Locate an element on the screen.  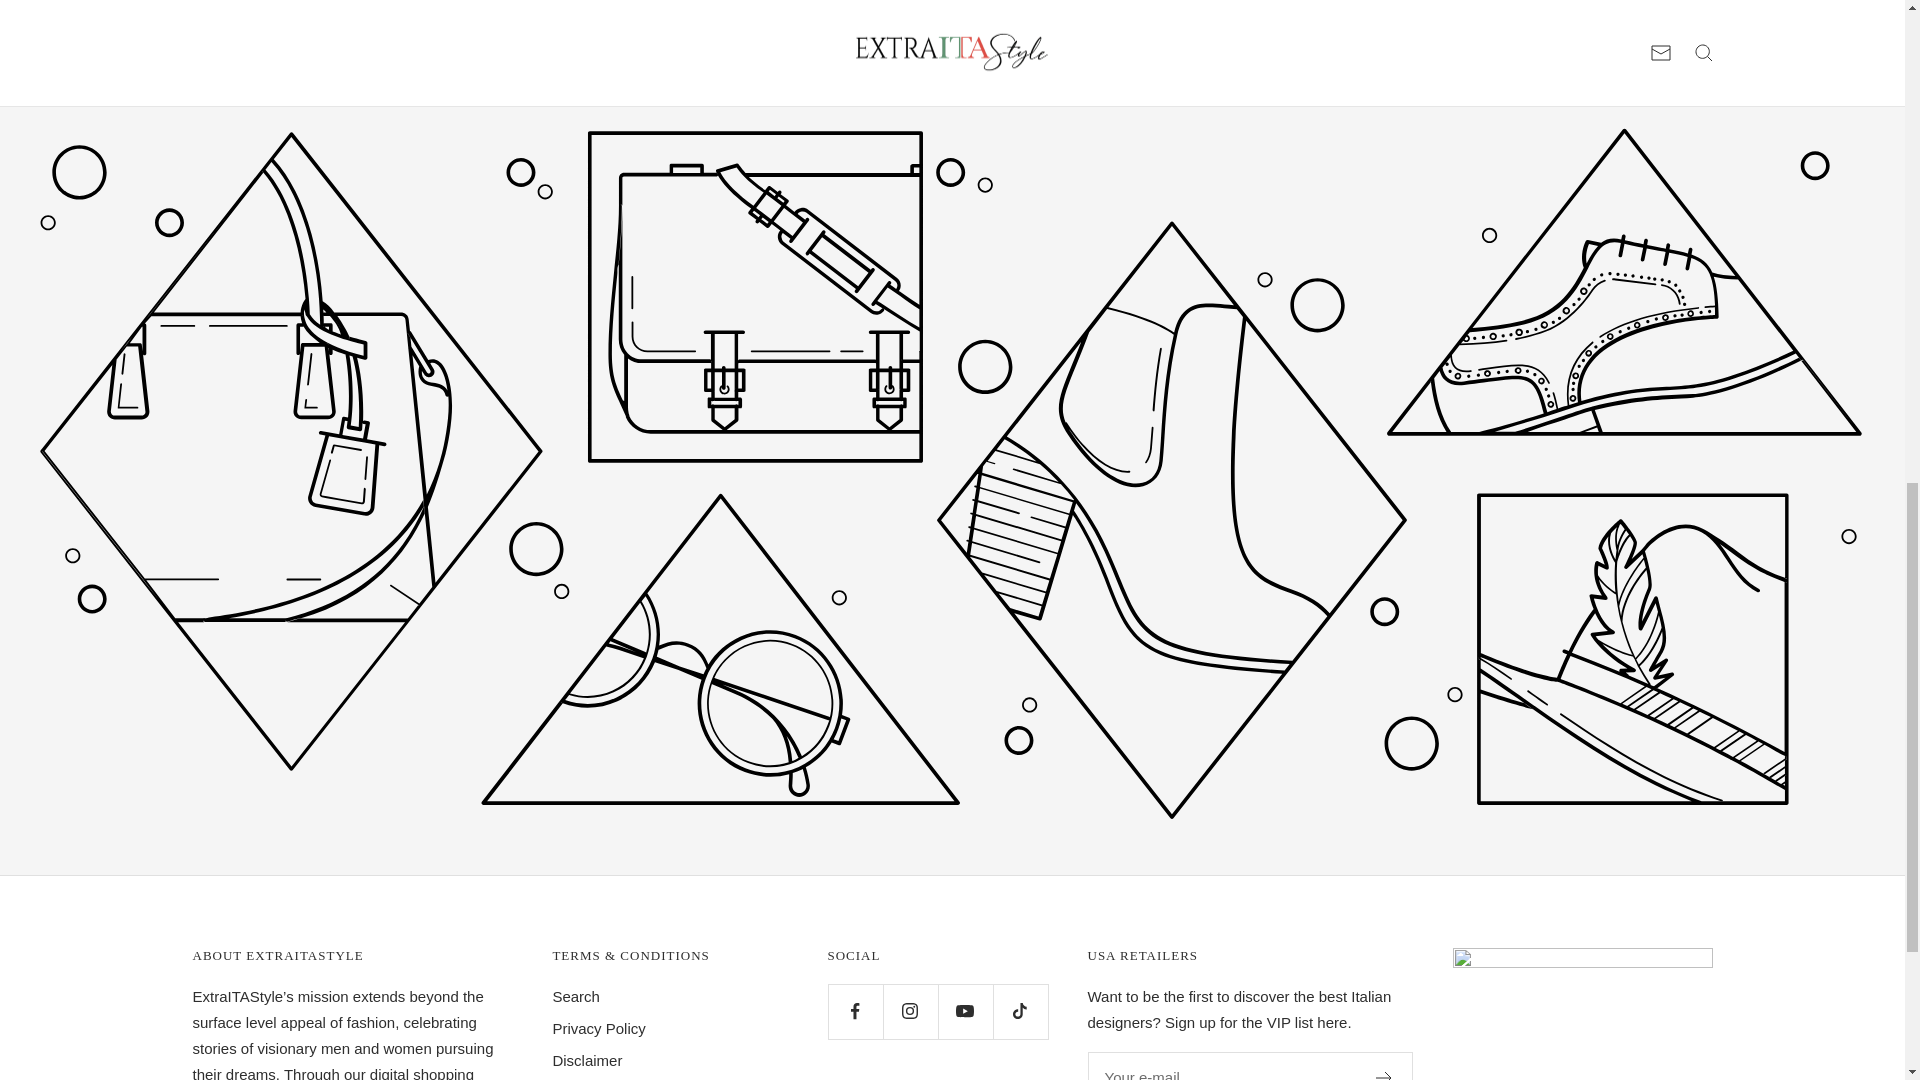
Search is located at coordinates (576, 996).